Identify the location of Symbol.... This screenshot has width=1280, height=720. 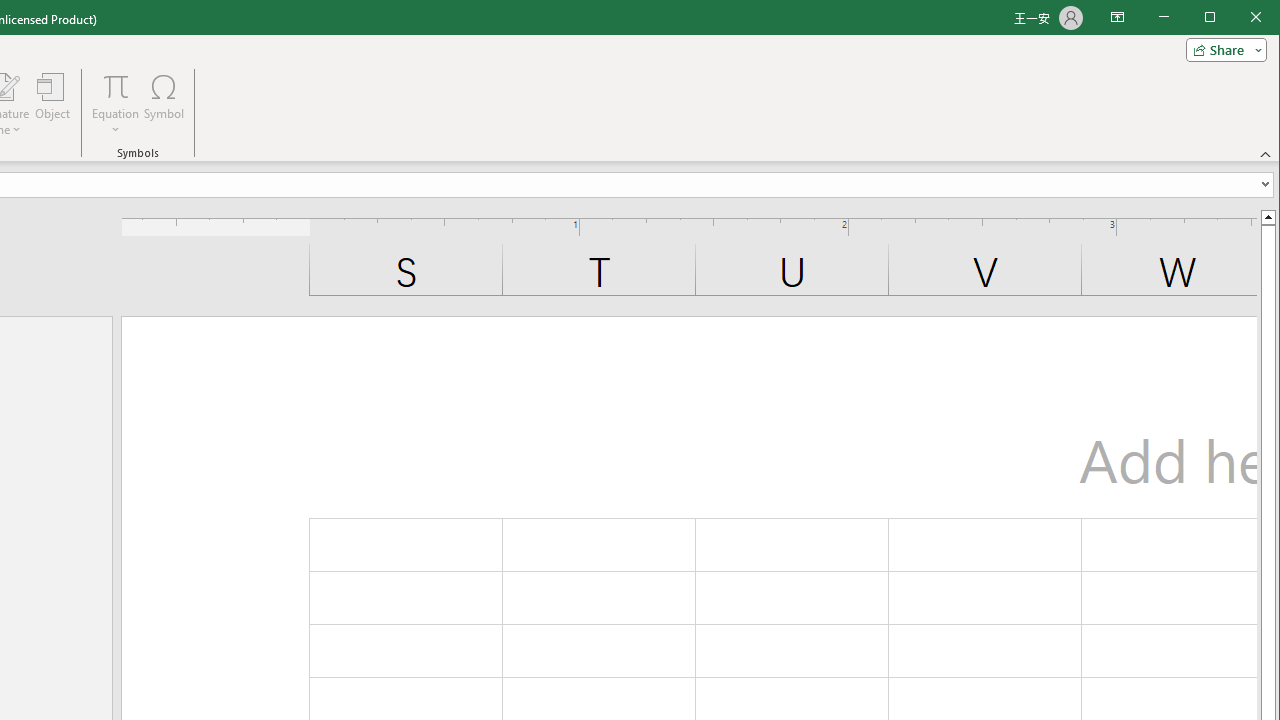
(164, 104).